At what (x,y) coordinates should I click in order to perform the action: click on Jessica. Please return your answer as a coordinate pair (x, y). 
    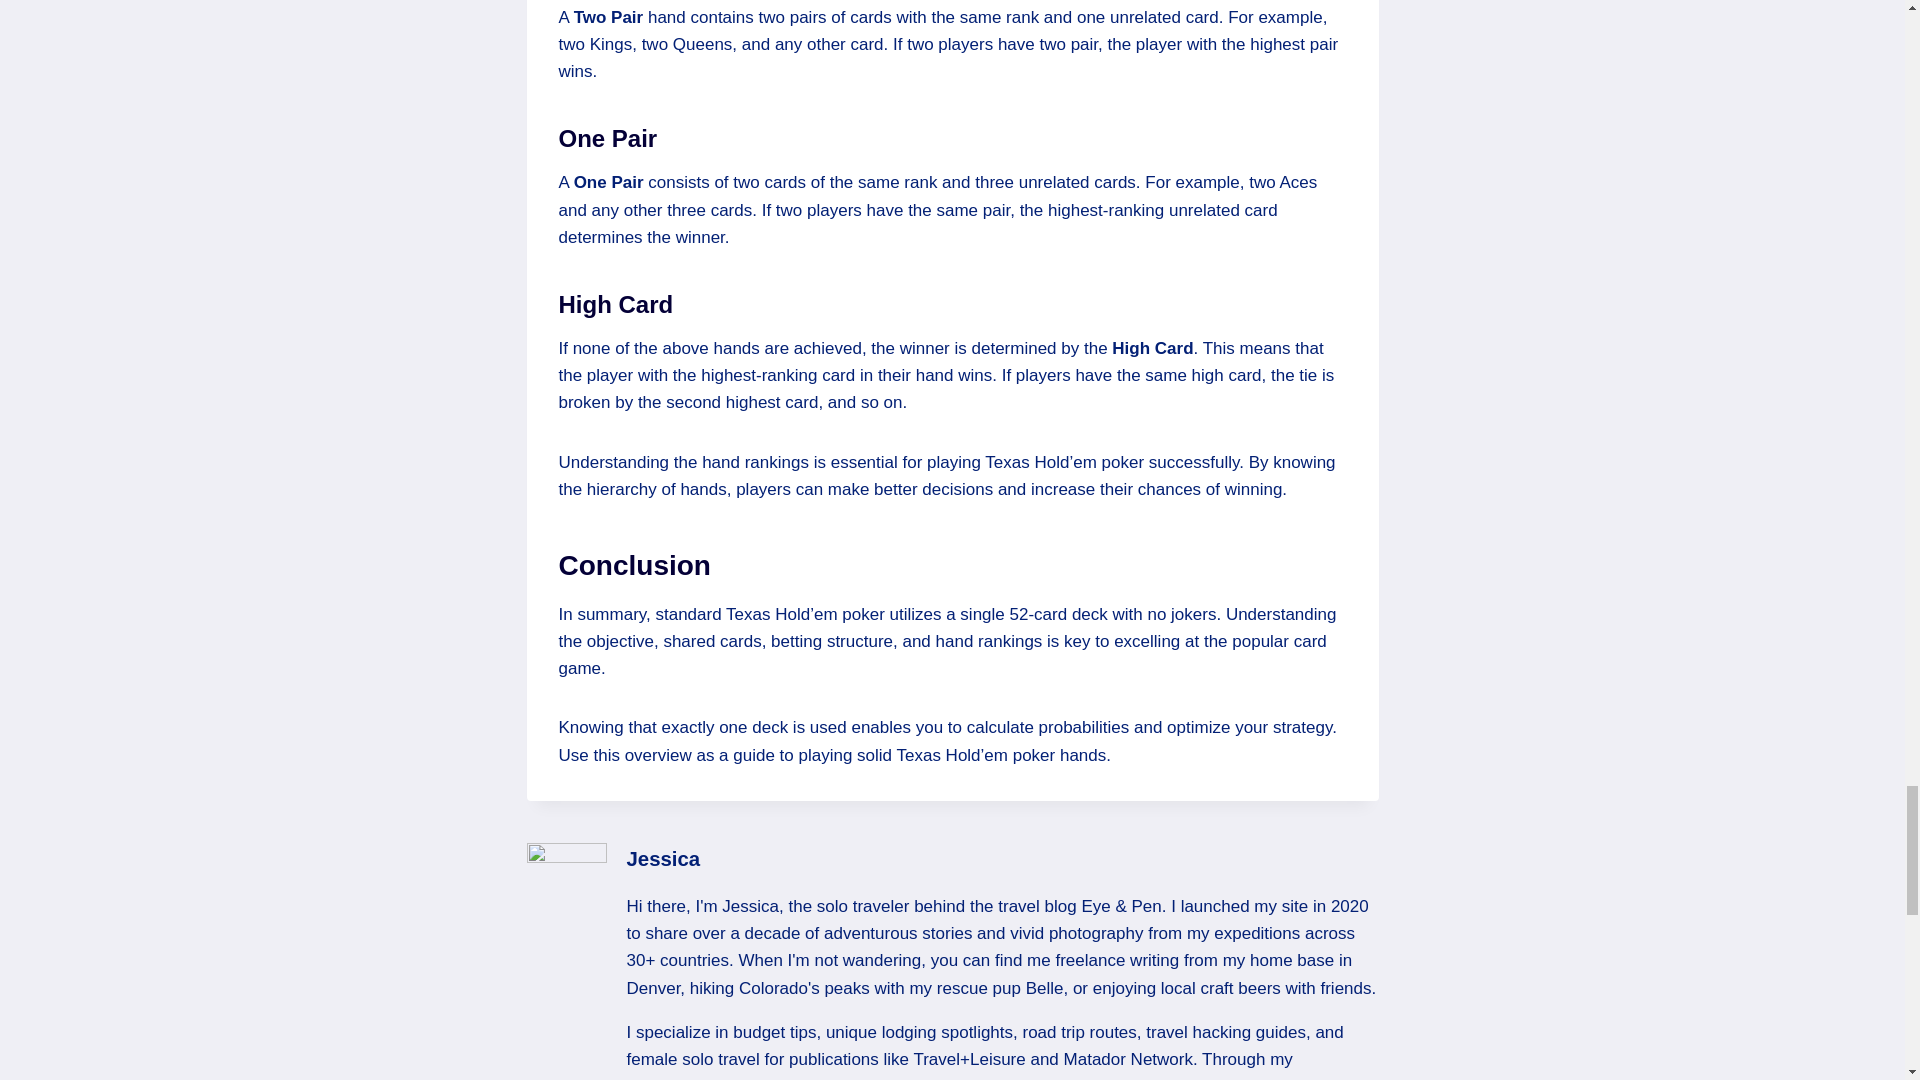
    Looking at the image, I should click on (662, 858).